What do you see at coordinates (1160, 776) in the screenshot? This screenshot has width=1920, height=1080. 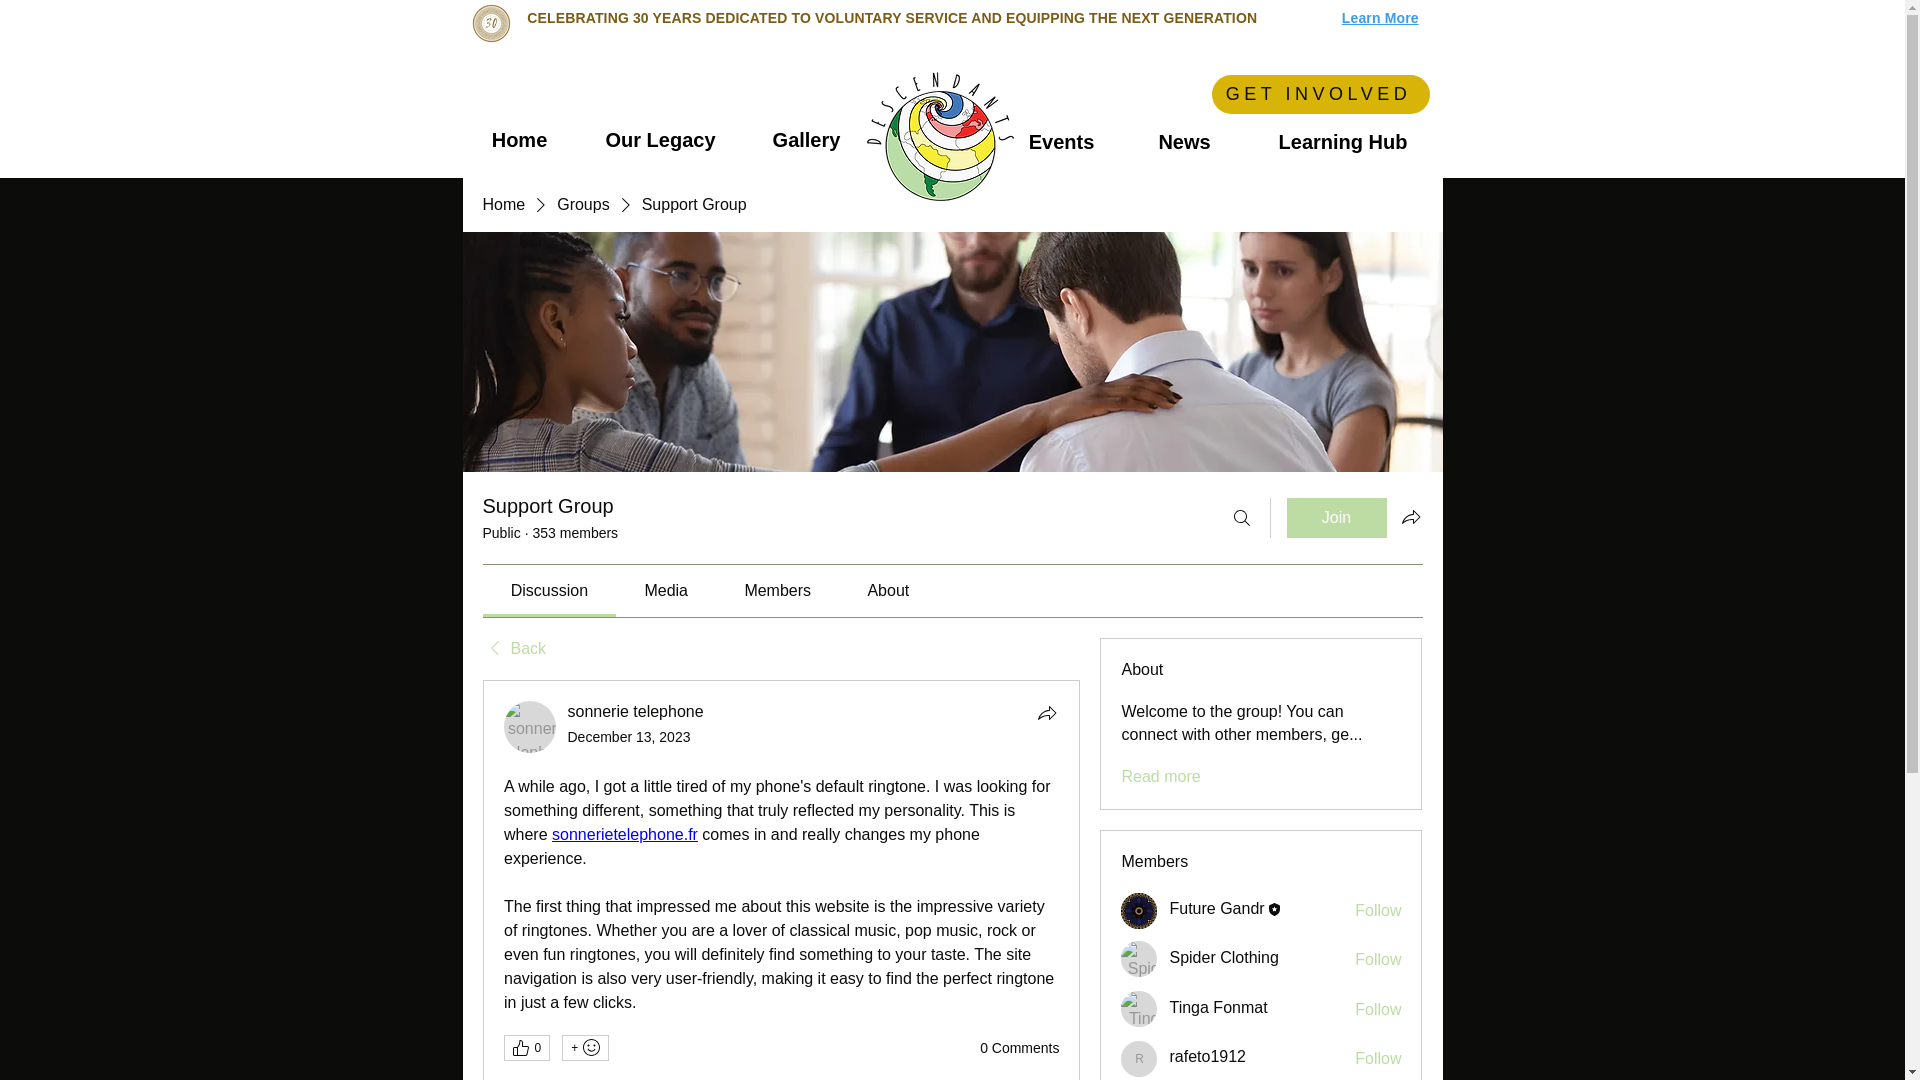 I see `Read more` at bounding box center [1160, 776].